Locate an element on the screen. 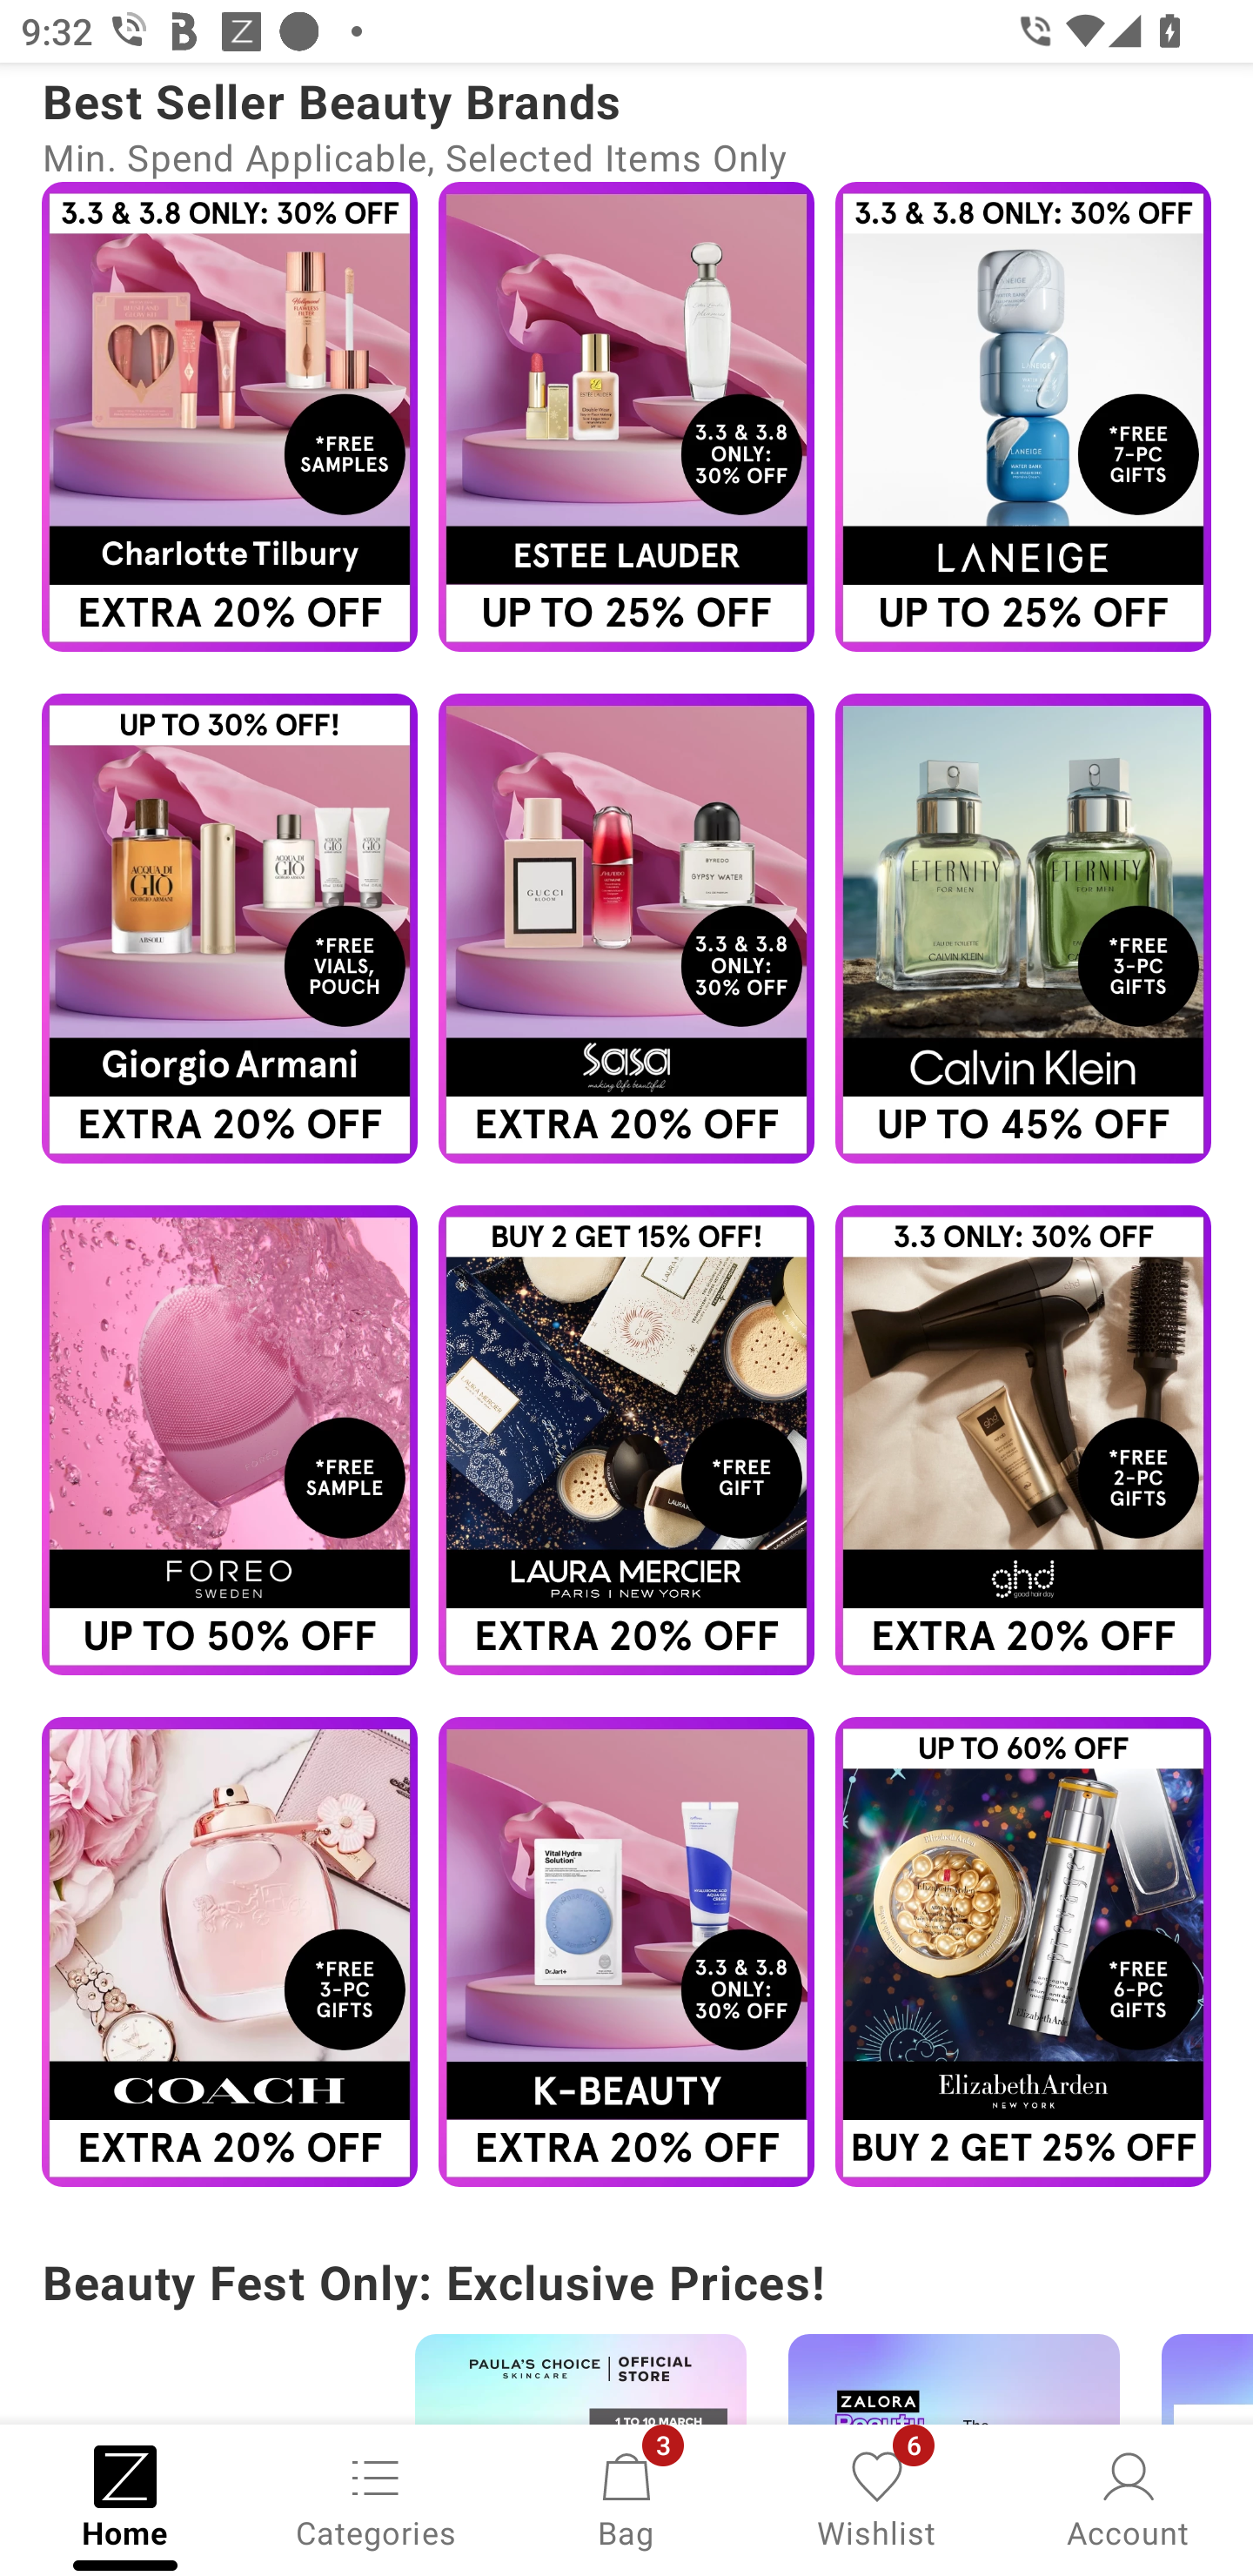  Campaign banner is located at coordinates (229, 417).